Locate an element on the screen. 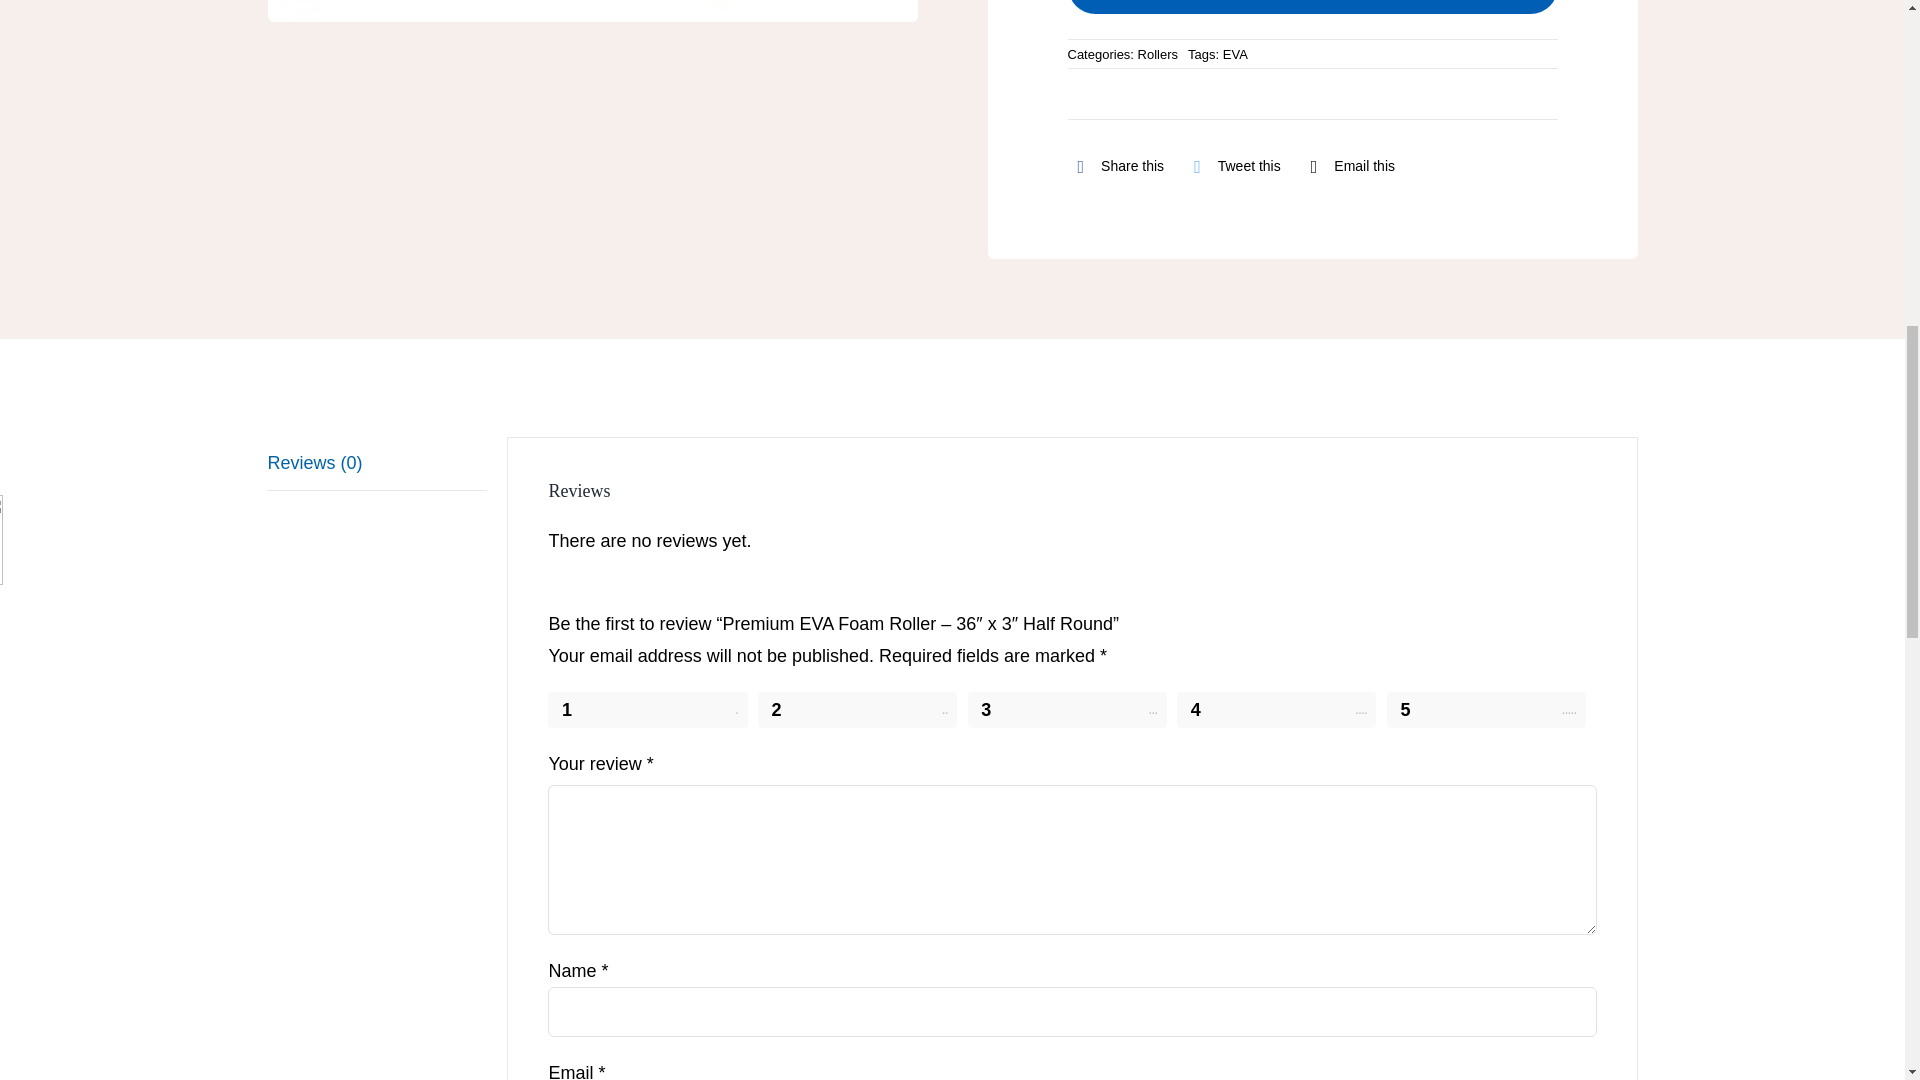 The width and height of the screenshot is (1920, 1080). Tweet this is located at coordinates (1232, 167).